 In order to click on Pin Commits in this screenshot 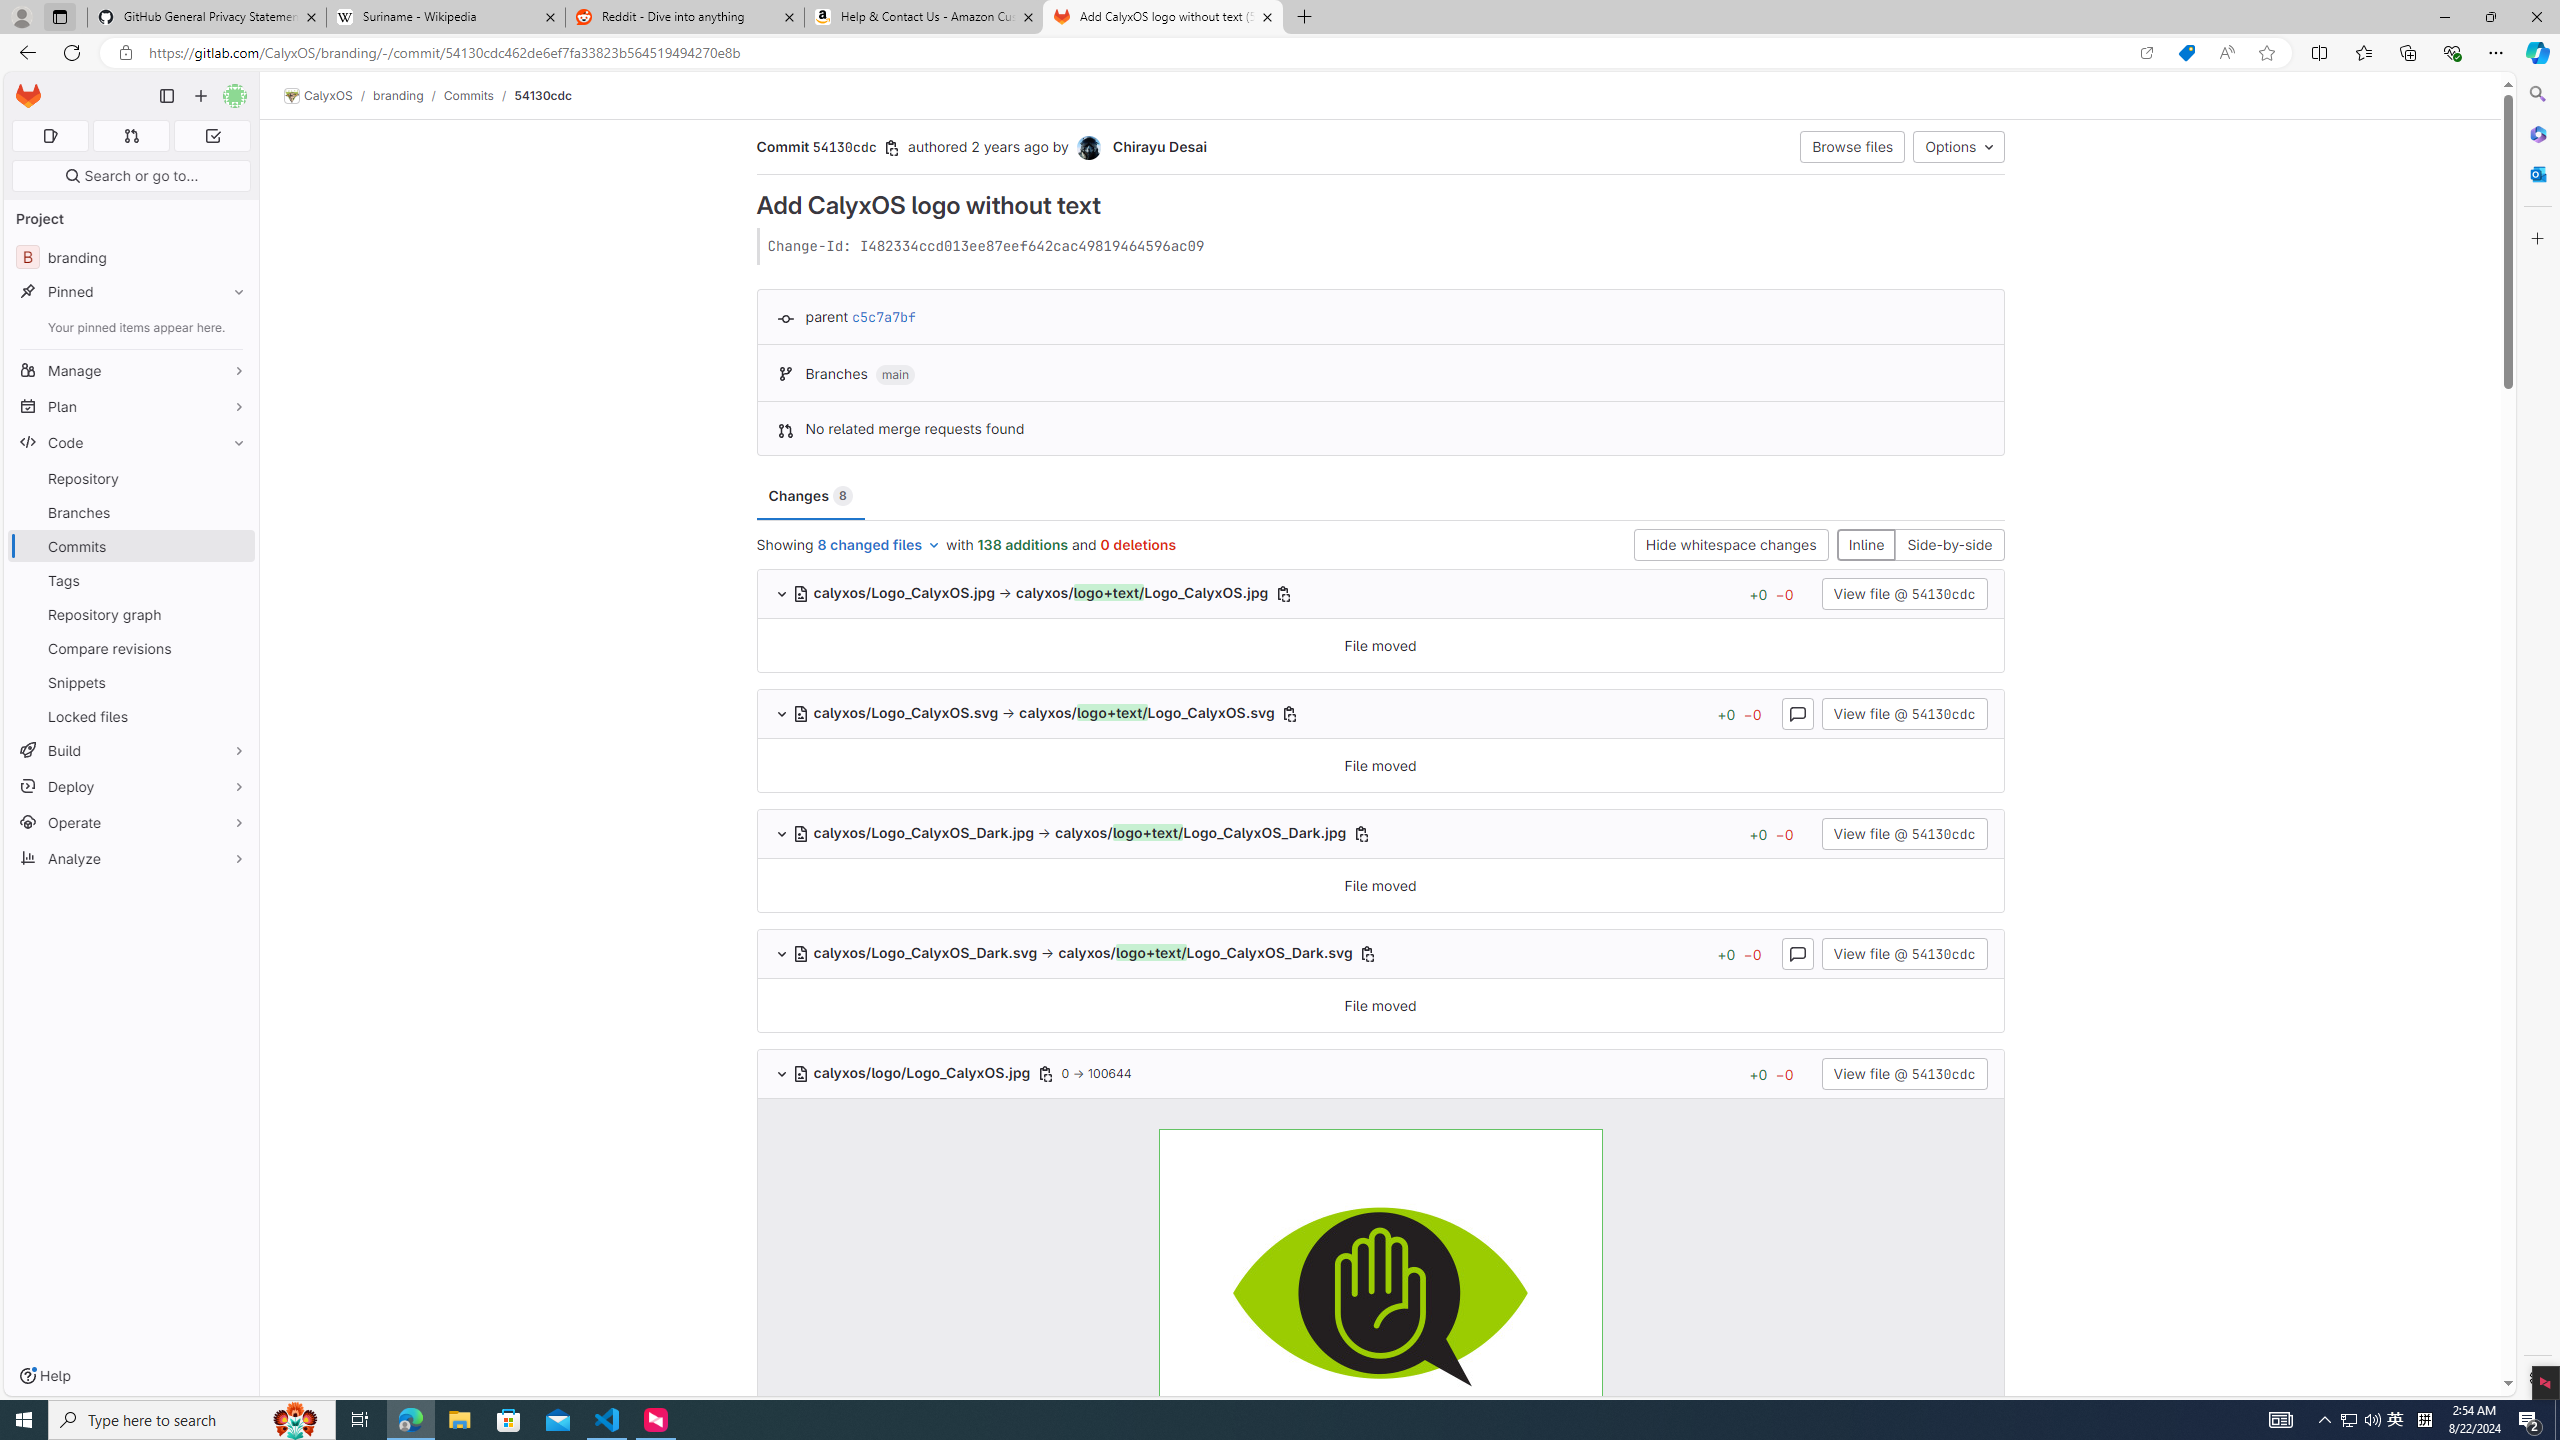, I will do `click(234, 546)`.